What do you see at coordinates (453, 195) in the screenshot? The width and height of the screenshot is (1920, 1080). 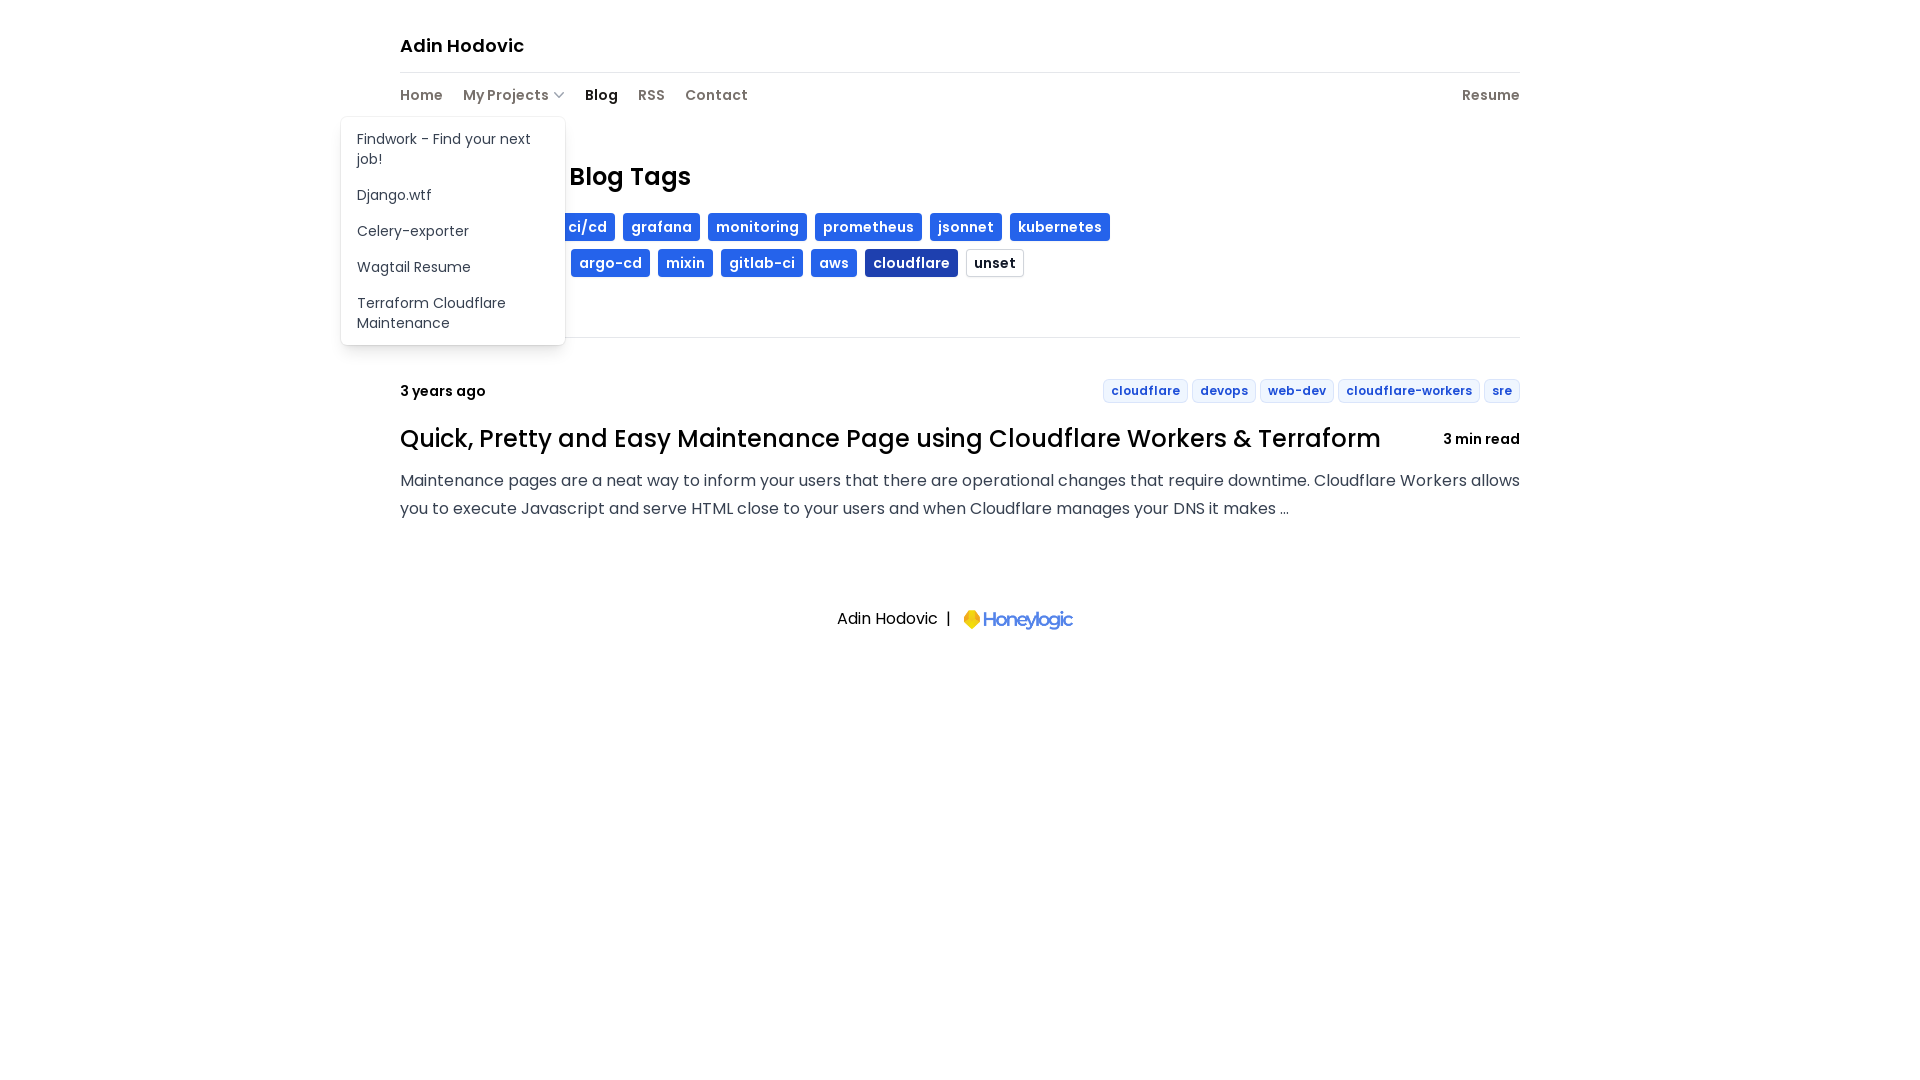 I see `Django.wtf` at bounding box center [453, 195].